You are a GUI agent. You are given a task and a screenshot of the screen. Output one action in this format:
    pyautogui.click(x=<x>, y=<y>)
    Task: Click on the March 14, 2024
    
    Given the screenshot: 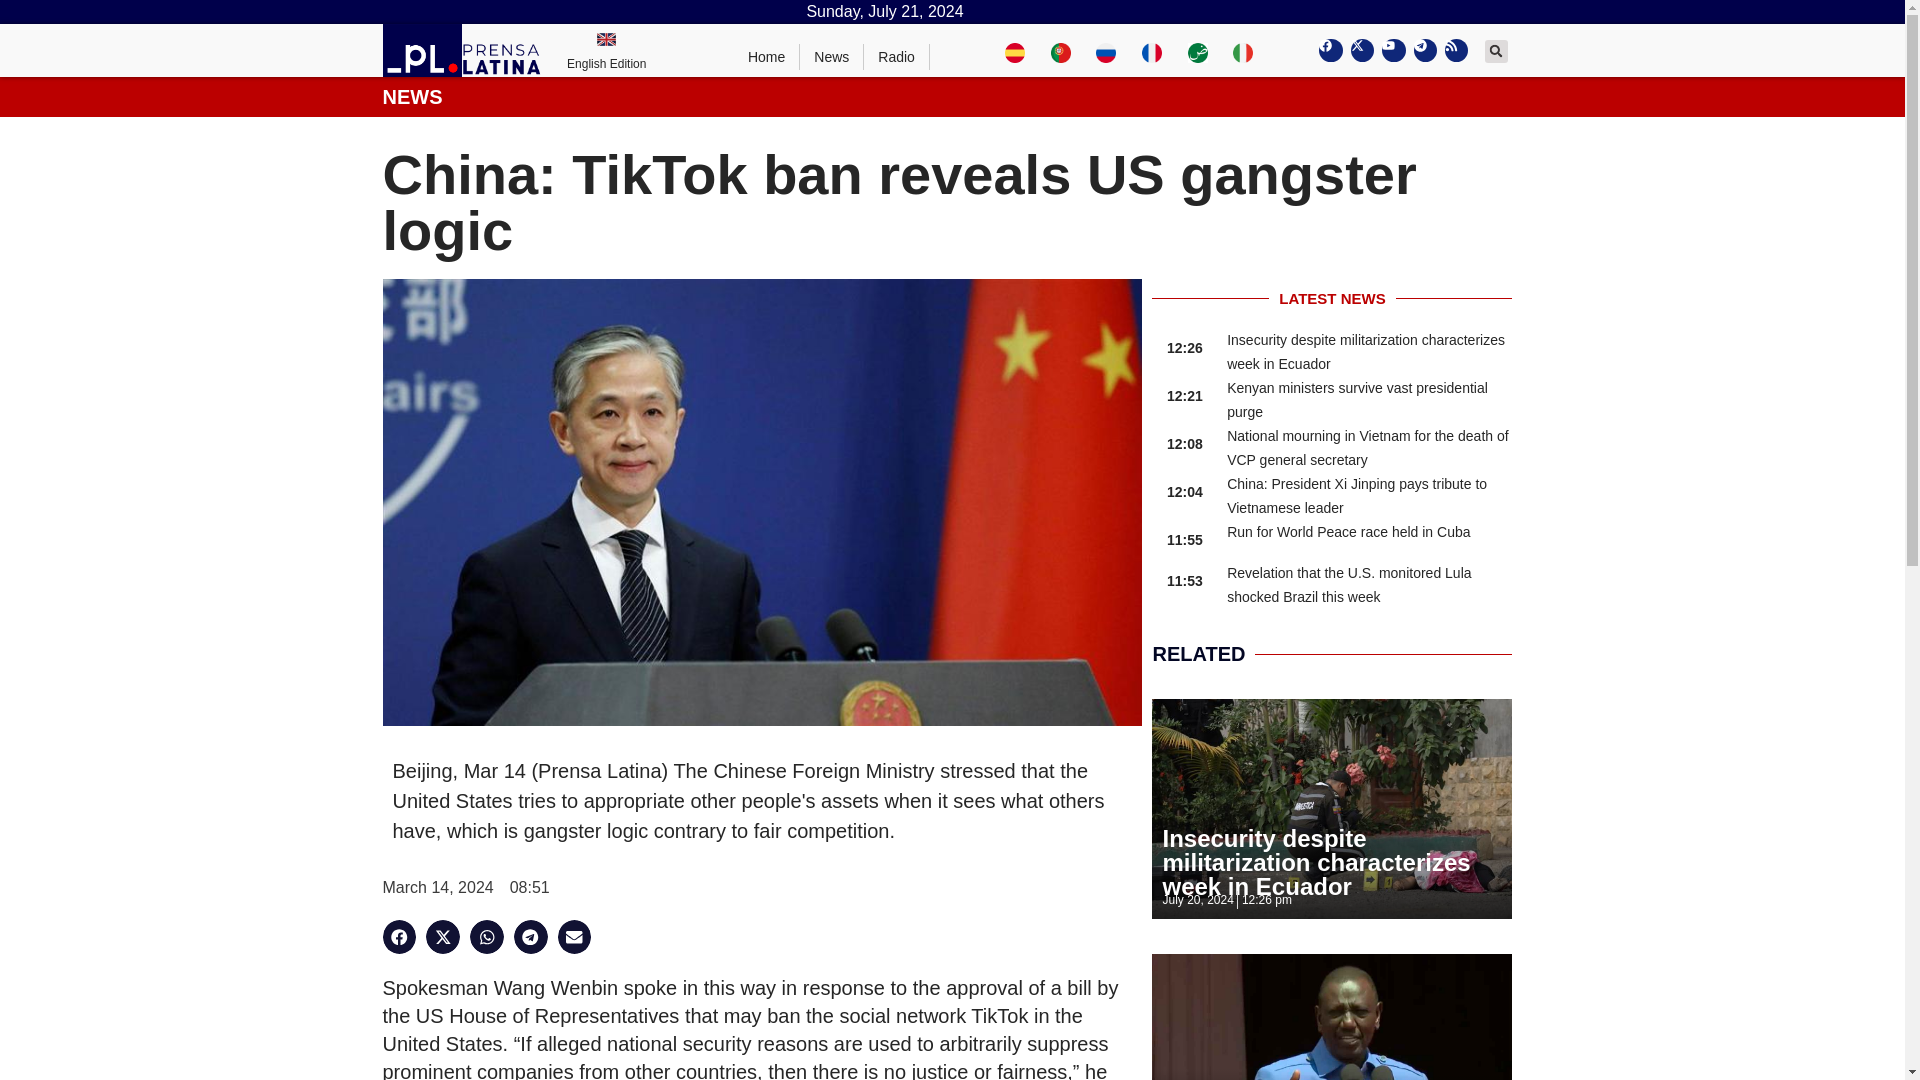 What is the action you would take?
    pyautogui.click(x=438, y=887)
    